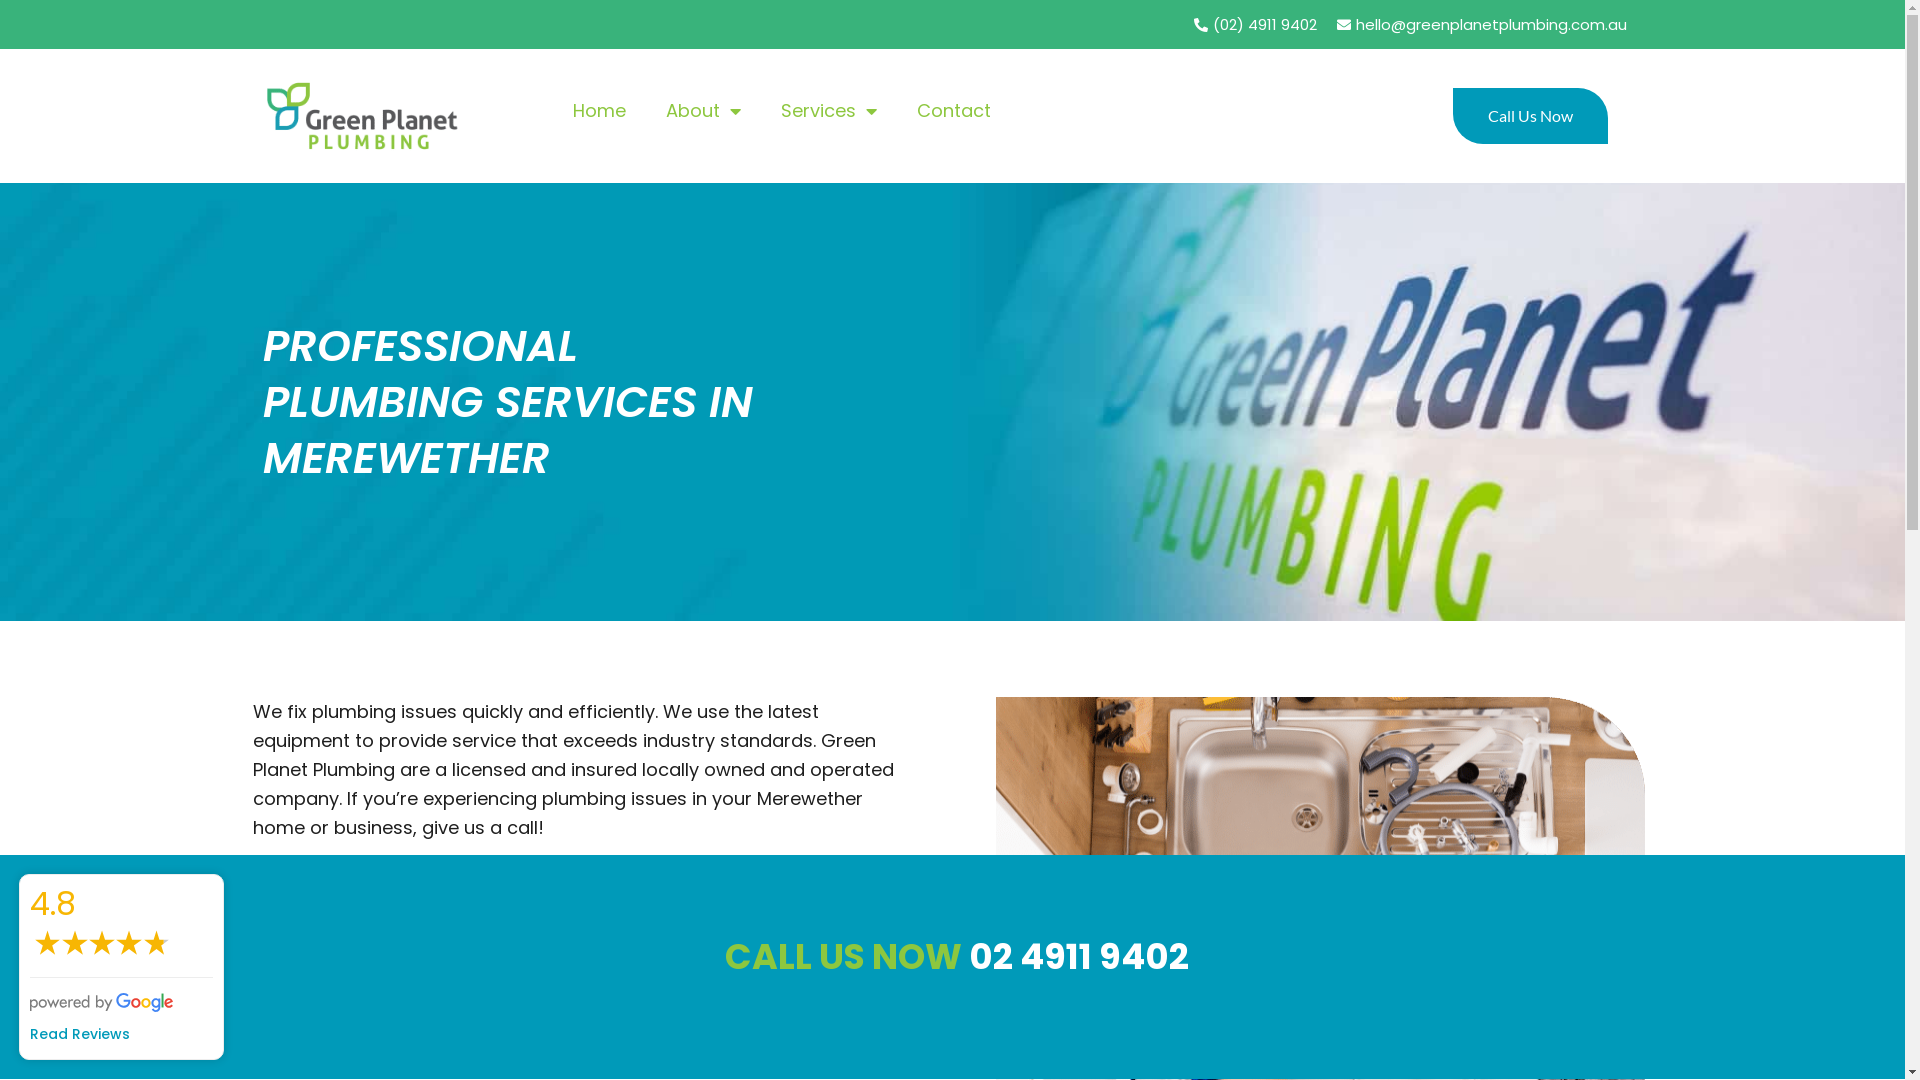  What do you see at coordinates (102, 1002) in the screenshot?
I see `Powered by Google` at bounding box center [102, 1002].